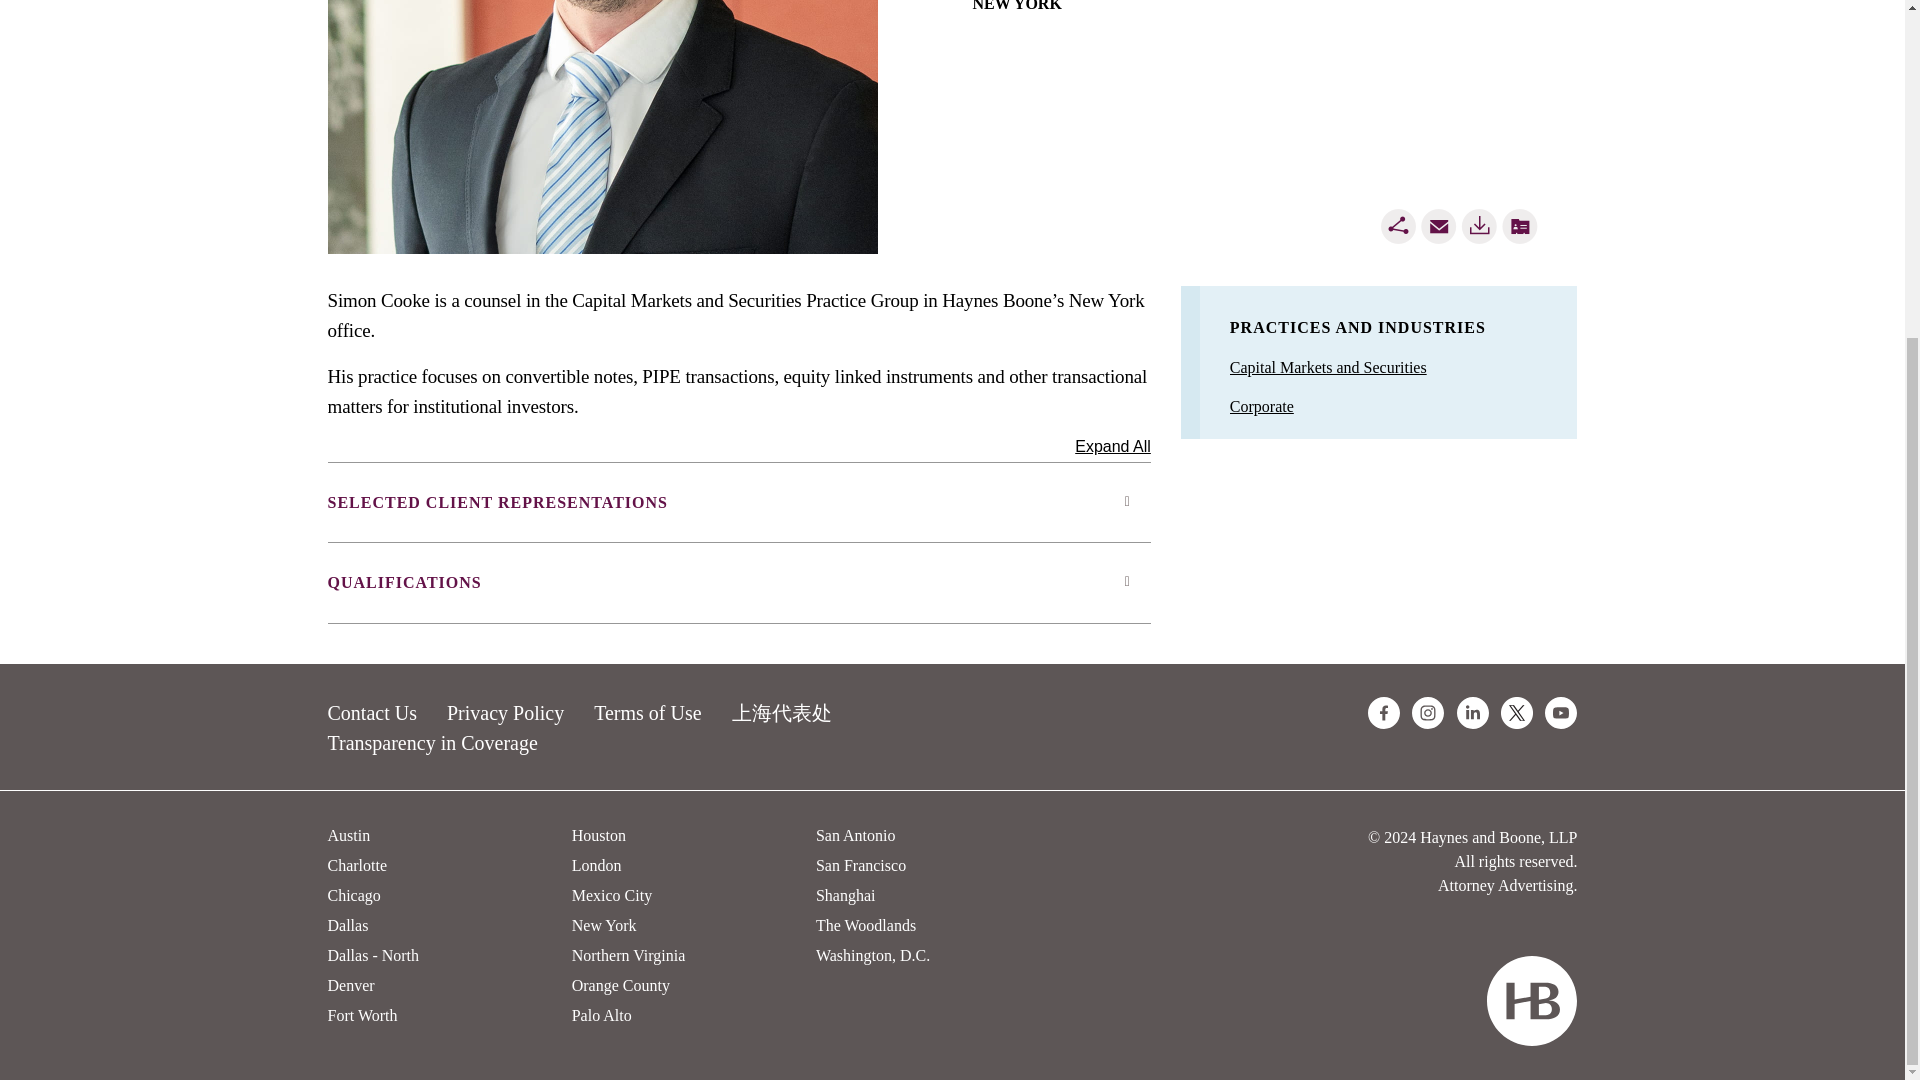  Describe the element at coordinates (1531, 1000) in the screenshot. I see `Combined Shape` at that location.